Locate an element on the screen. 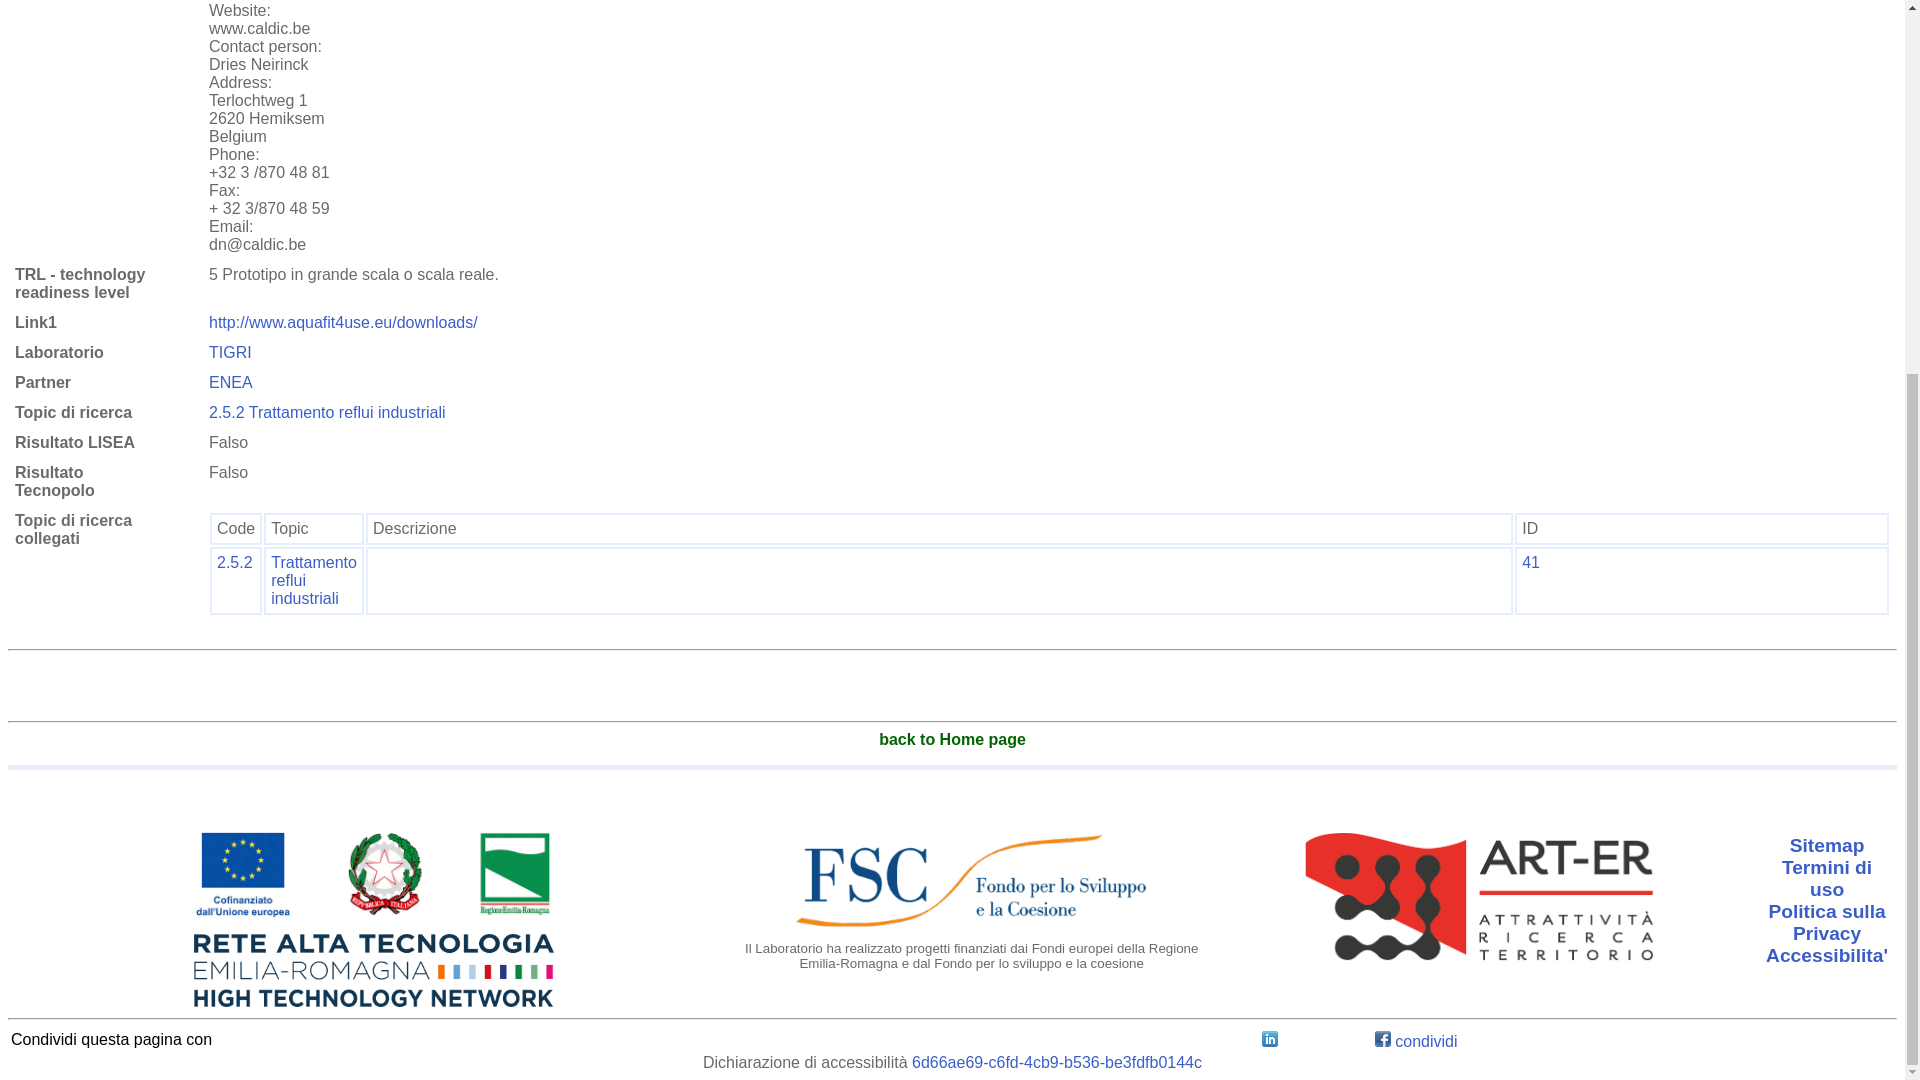  TIGRI is located at coordinates (230, 352).